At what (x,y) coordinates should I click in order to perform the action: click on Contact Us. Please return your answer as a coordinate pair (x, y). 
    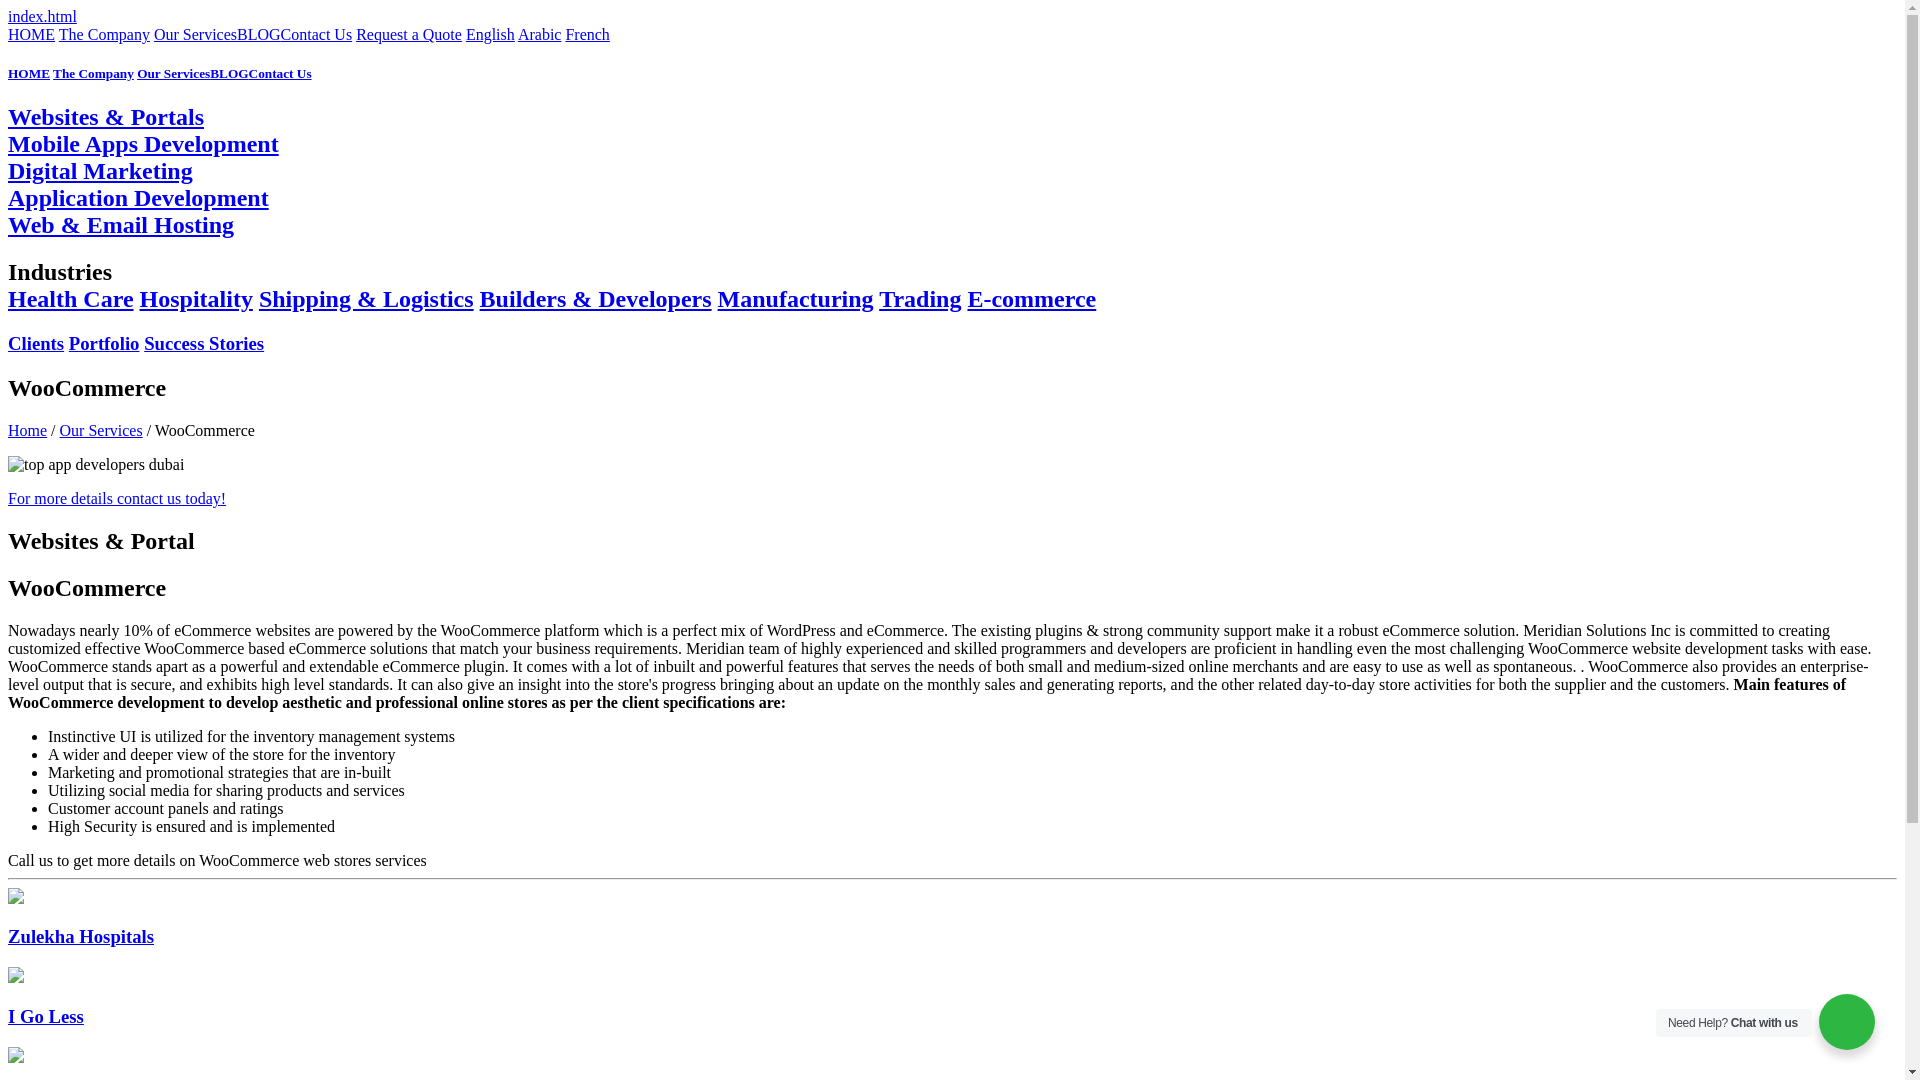
    Looking at the image, I should click on (280, 73).